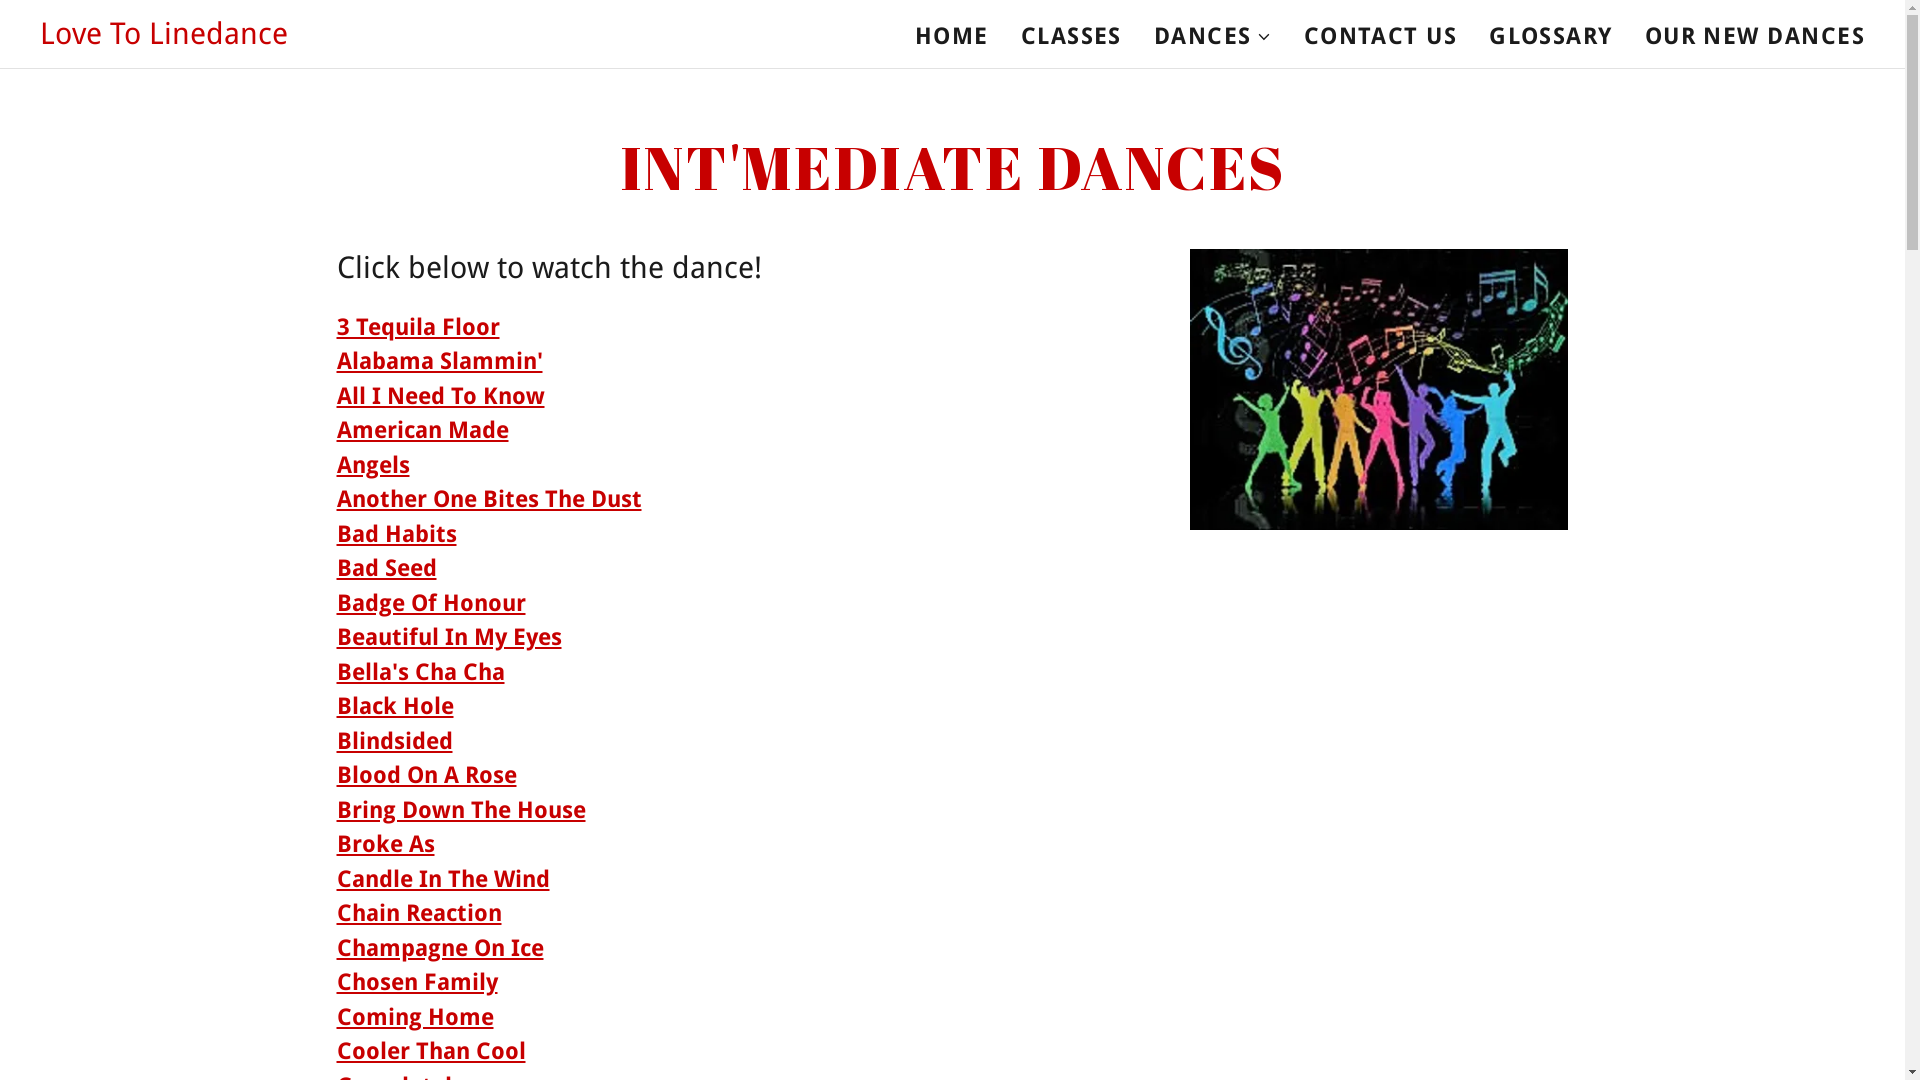 This screenshot has height=1080, width=1920. I want to click on Bella's Cha Cha, so click(420, 672).